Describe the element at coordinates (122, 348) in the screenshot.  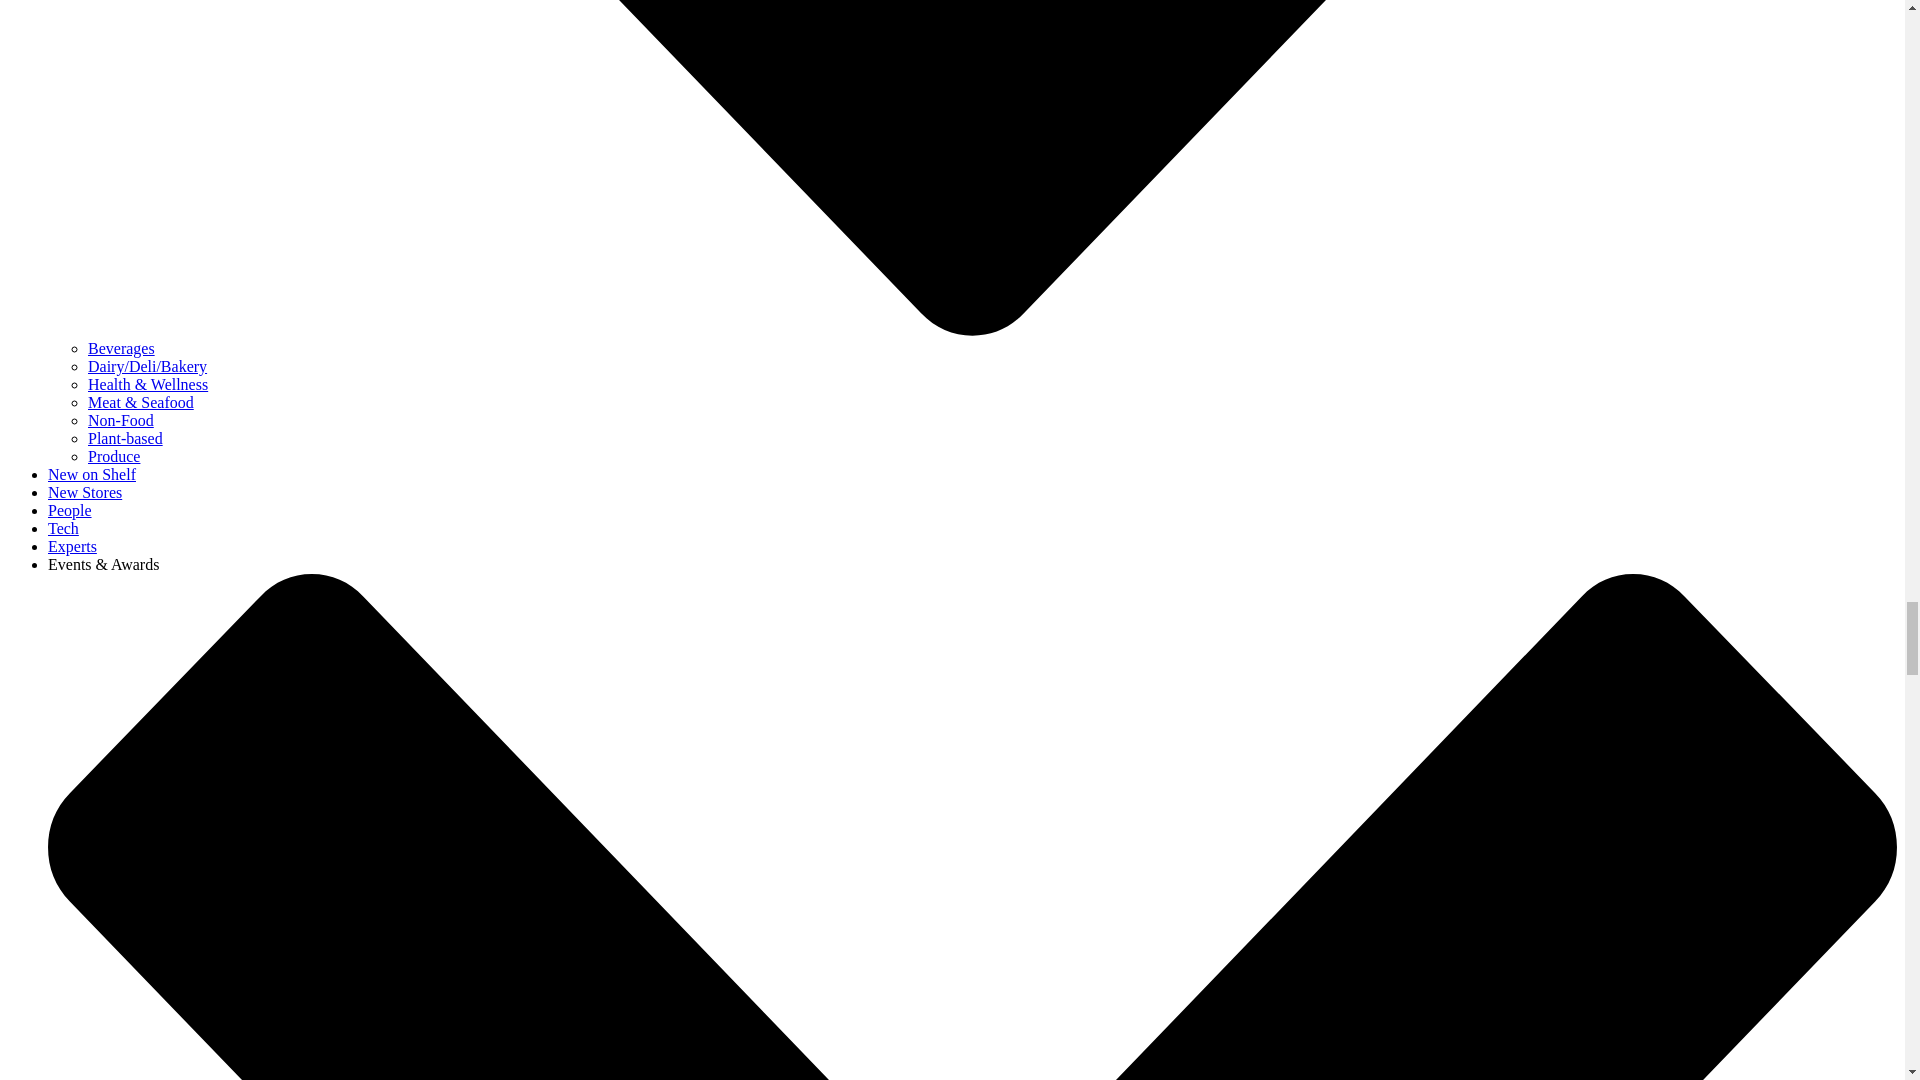
I see `Beverages` at that location.